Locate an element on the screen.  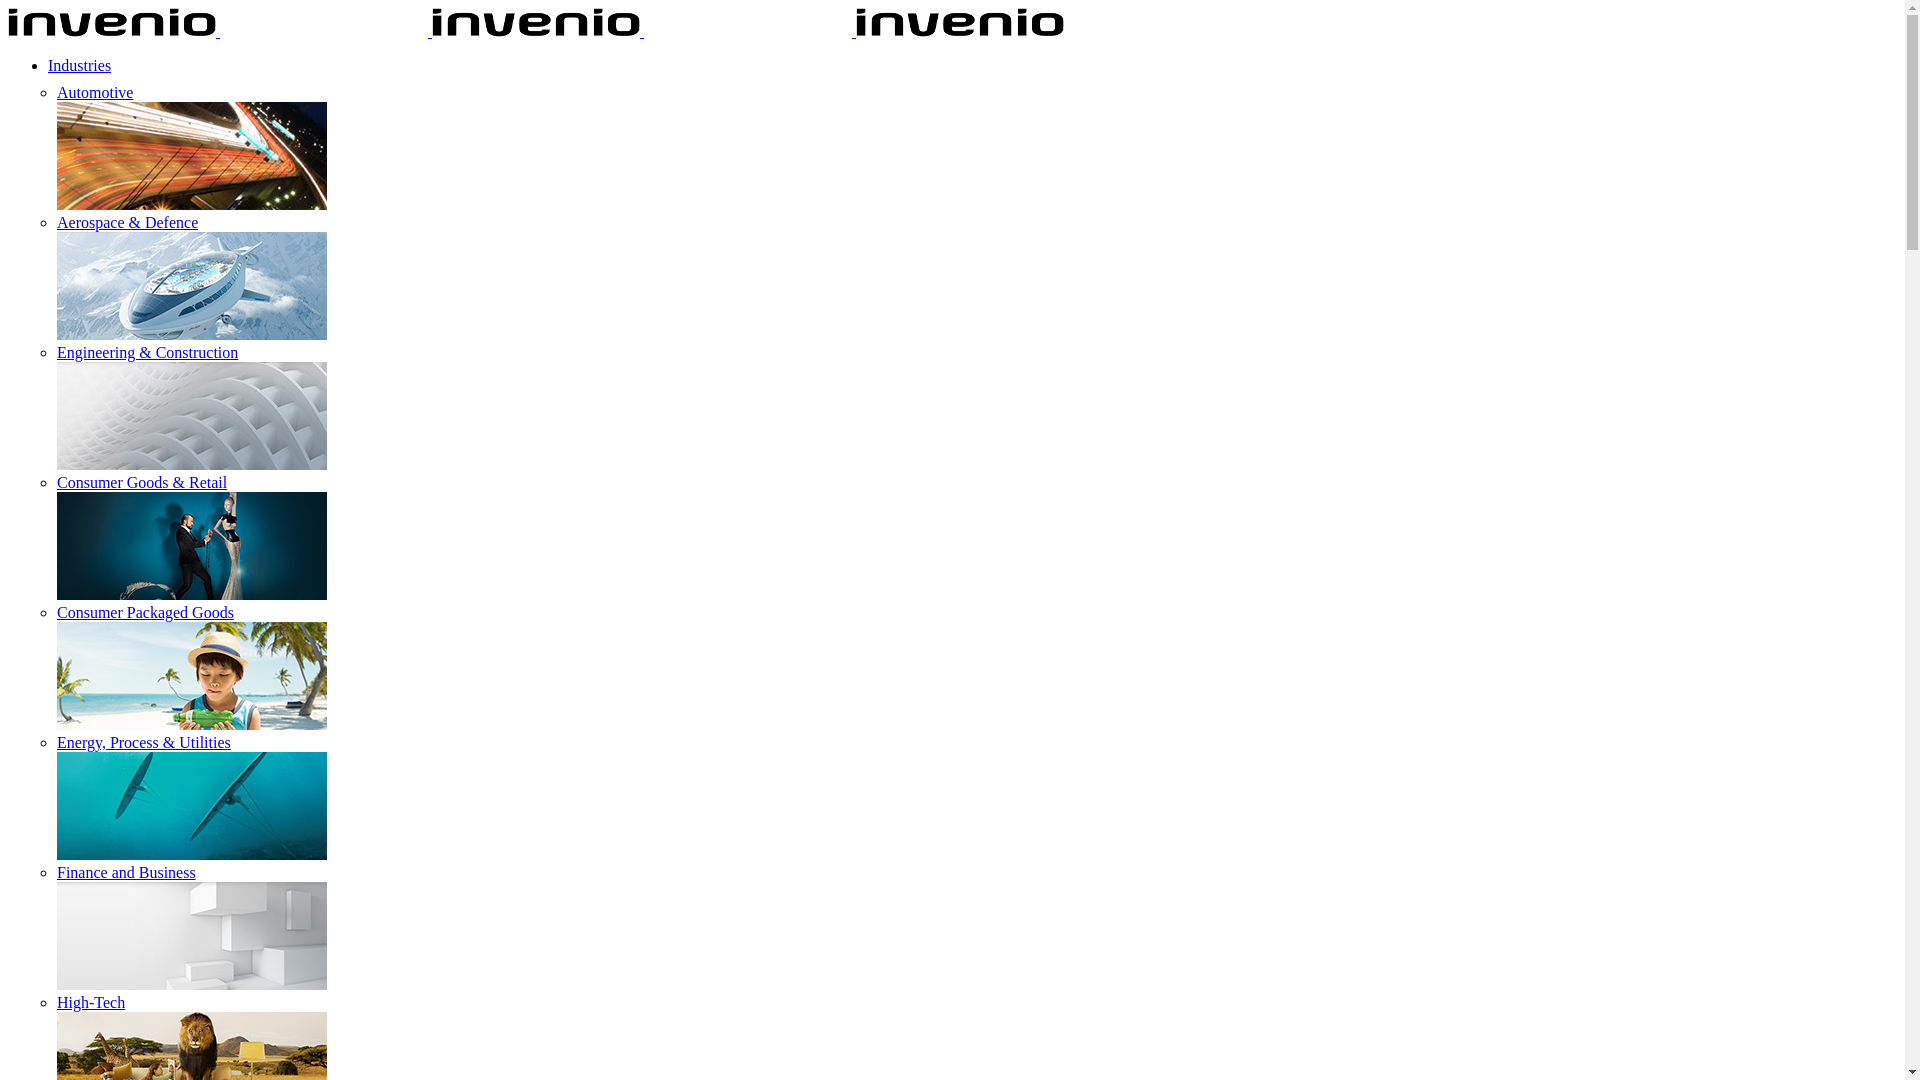
Finance and Business is located at coordinates (126, 872).